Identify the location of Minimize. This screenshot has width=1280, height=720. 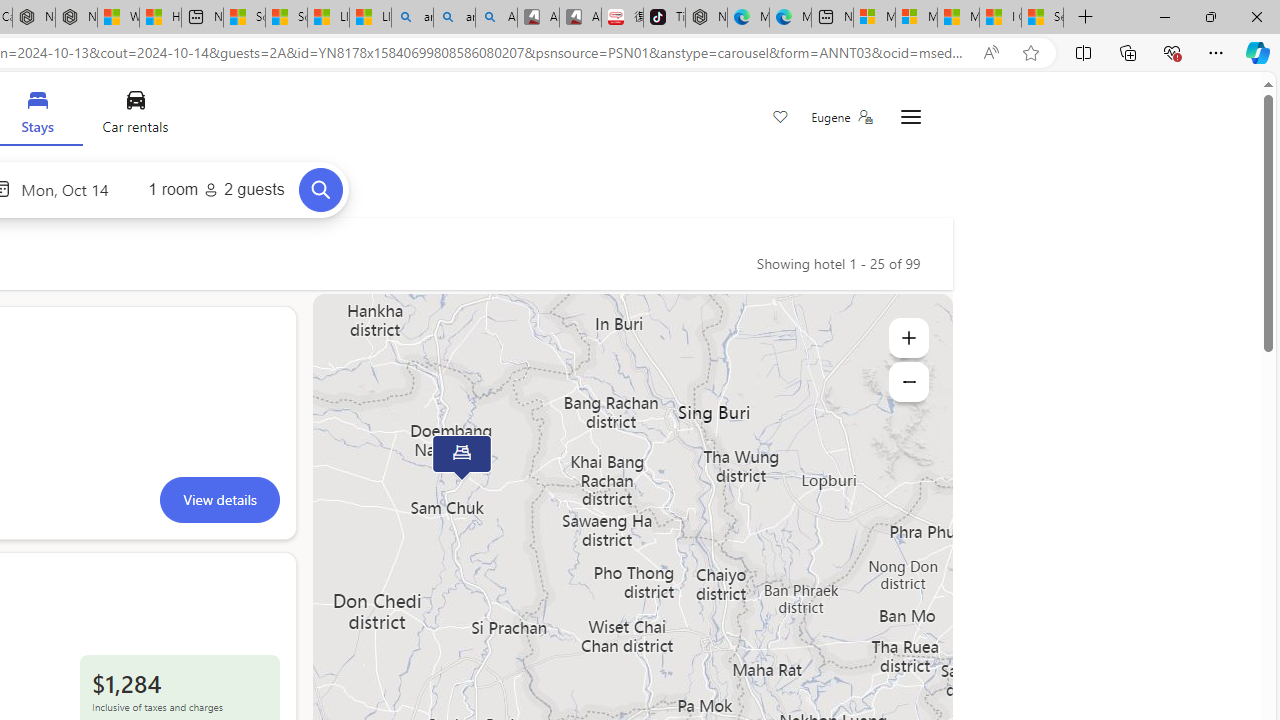
(1164, 16).